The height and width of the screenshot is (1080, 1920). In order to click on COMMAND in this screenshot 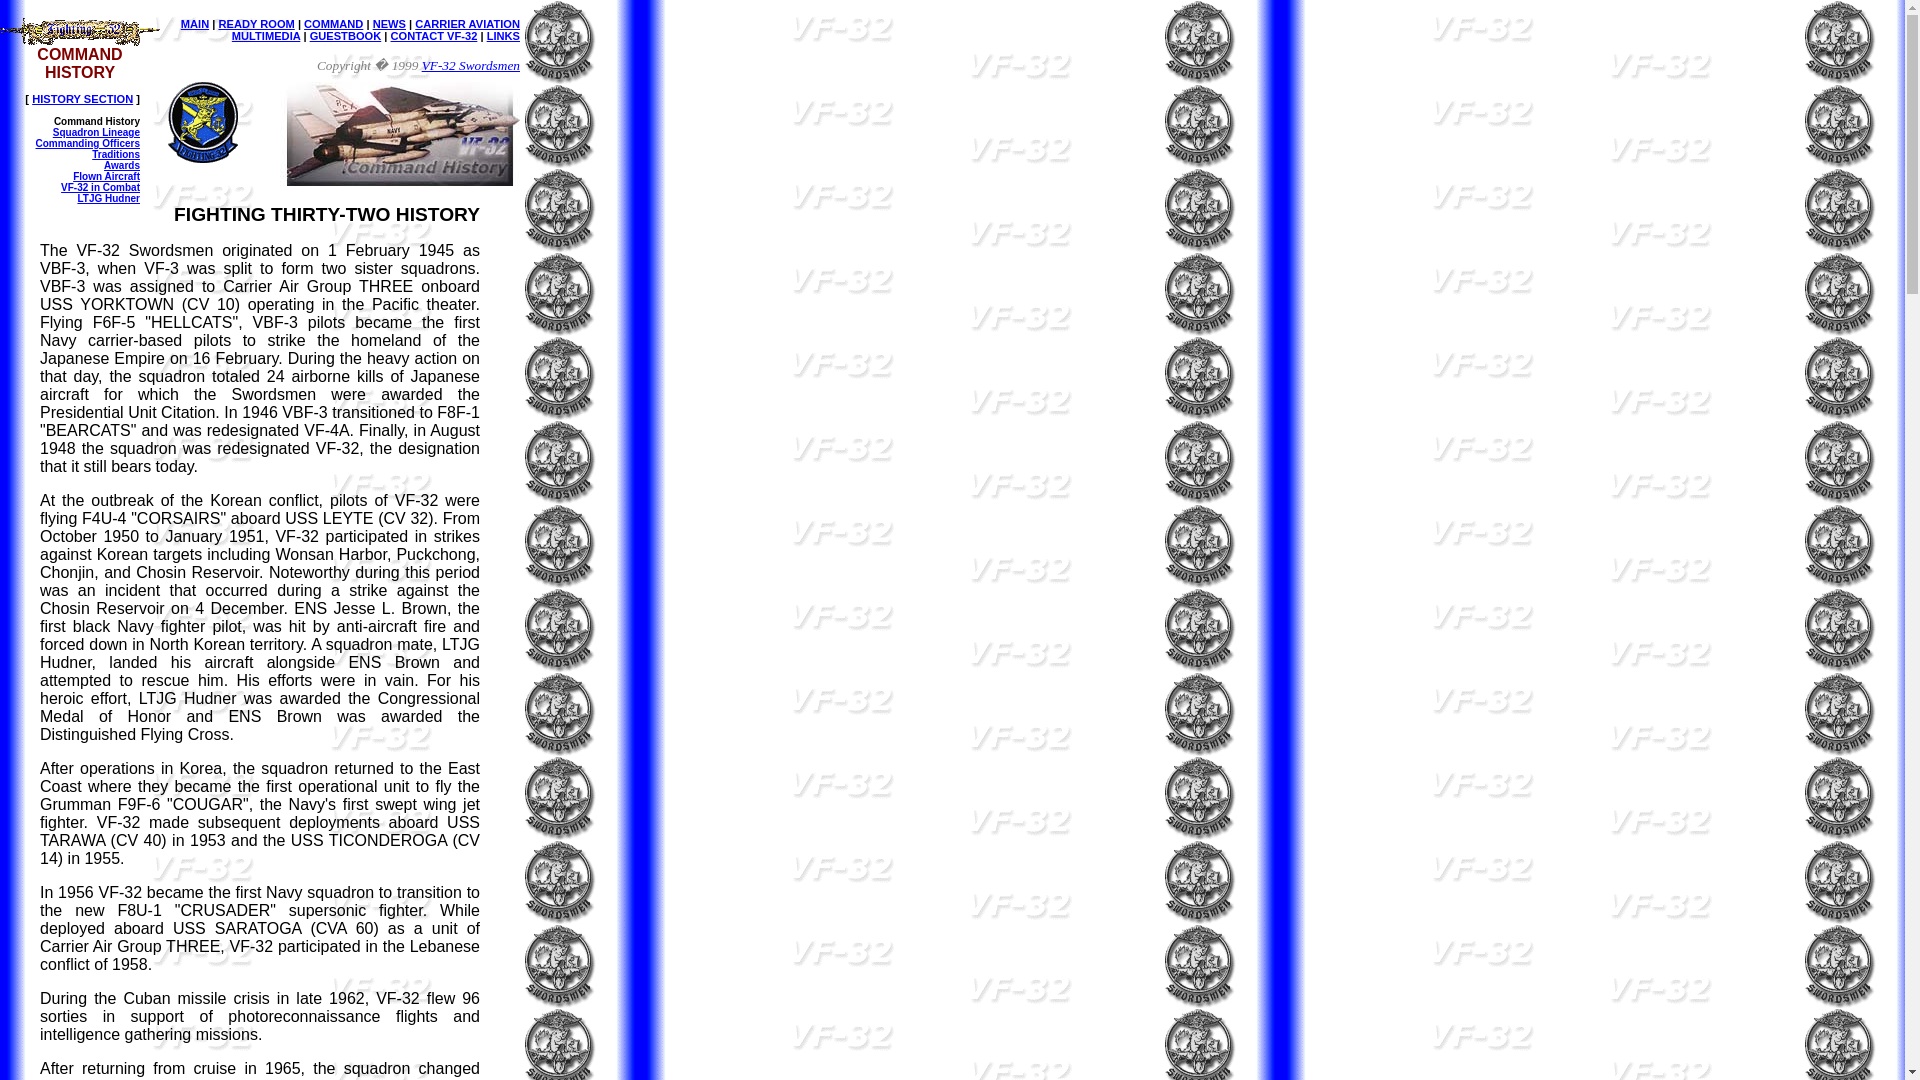, I will do `click(332, 24)`.